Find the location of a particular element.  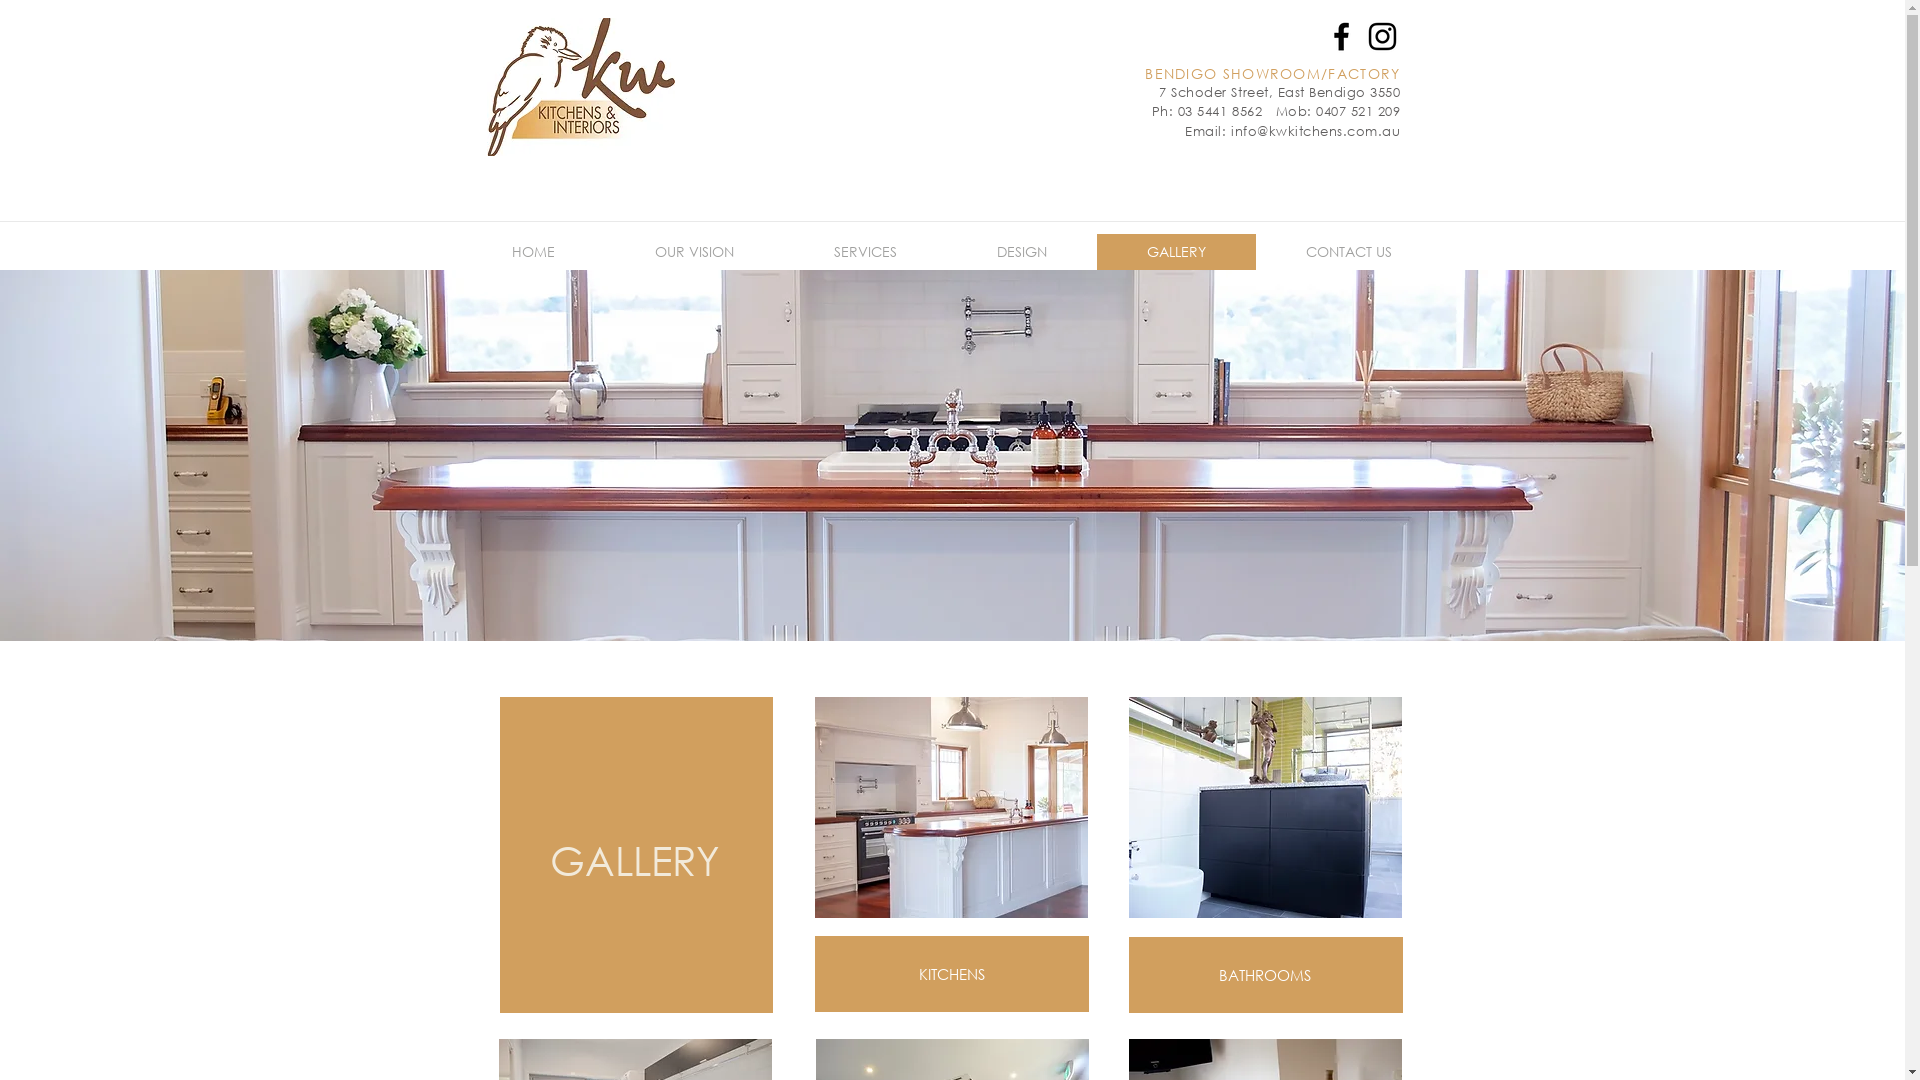

BATHROOMS is located at coordinates (1265, 975).